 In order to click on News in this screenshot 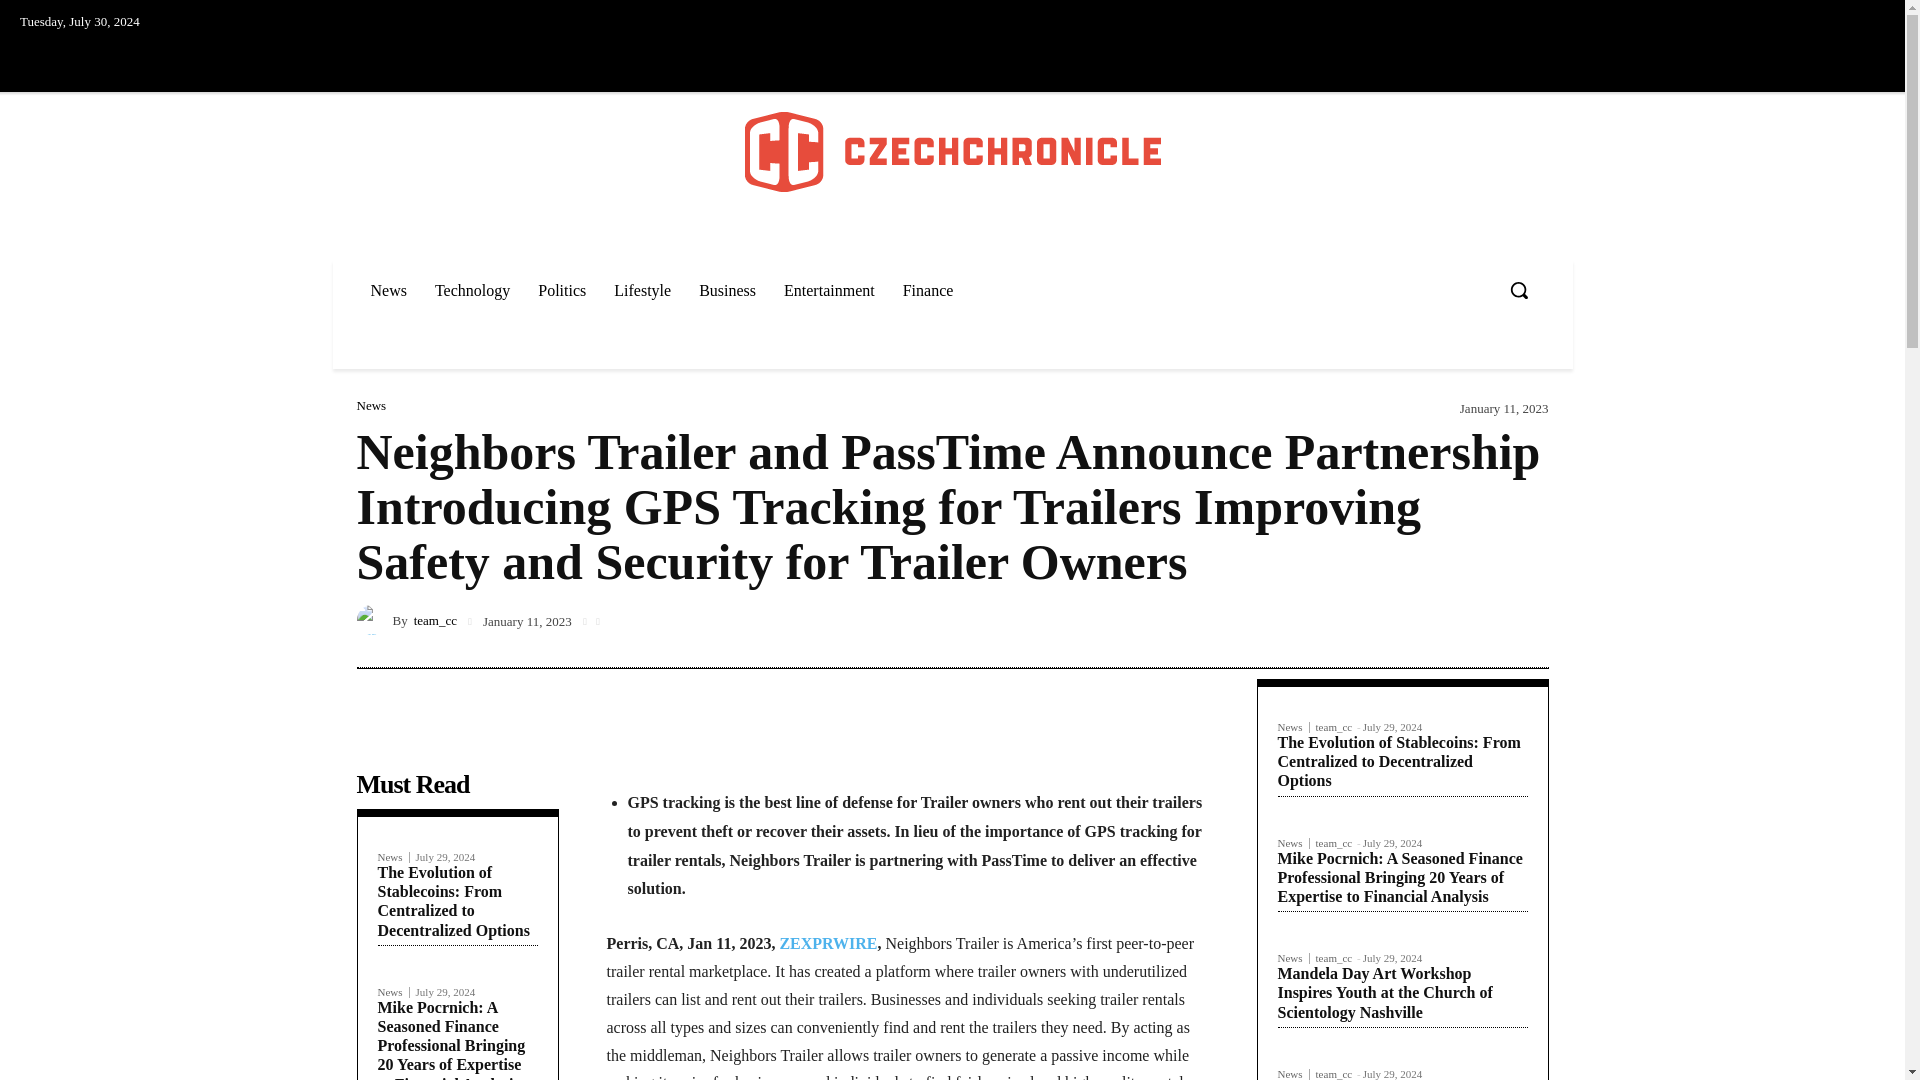, I will do `click(370, 404)`.